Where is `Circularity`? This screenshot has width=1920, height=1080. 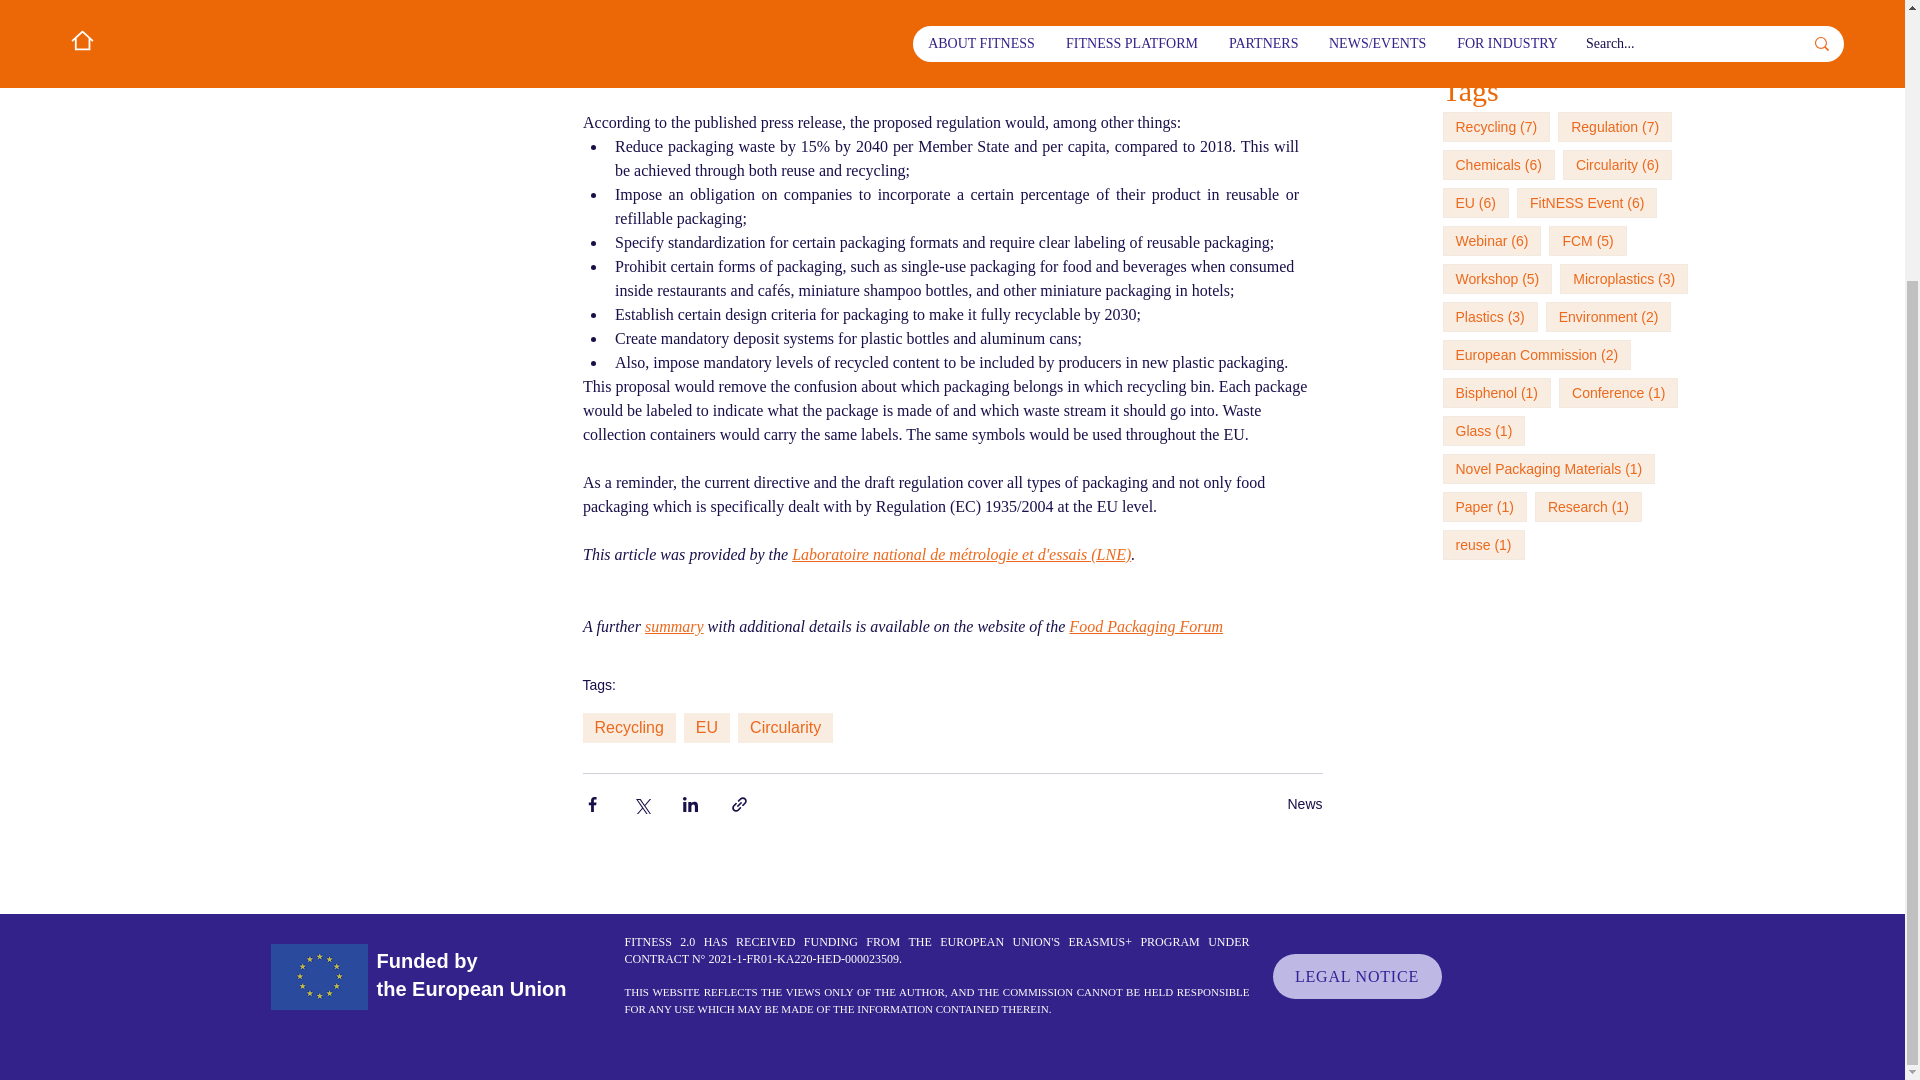 Circularity is located at coordinates (785, 728).